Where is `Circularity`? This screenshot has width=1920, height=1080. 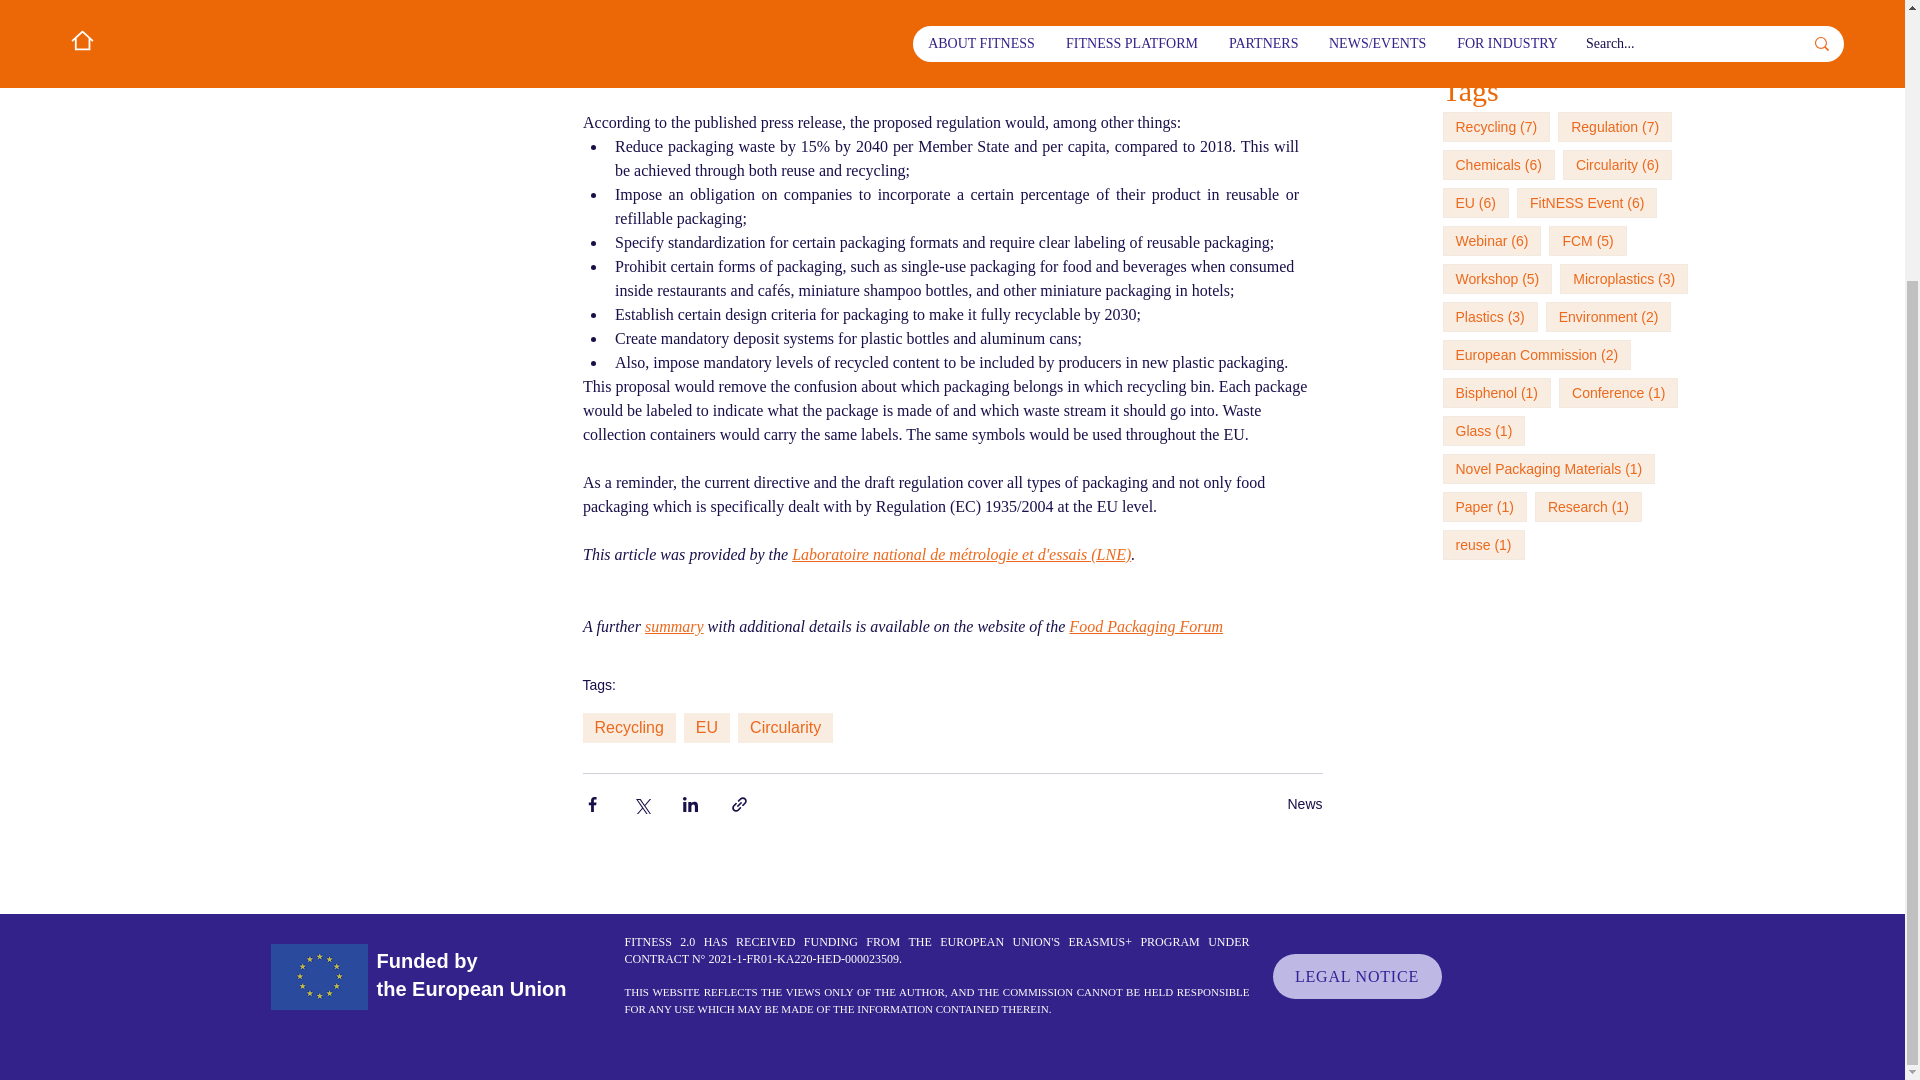 Circularity is located at coordinates (785, 728).